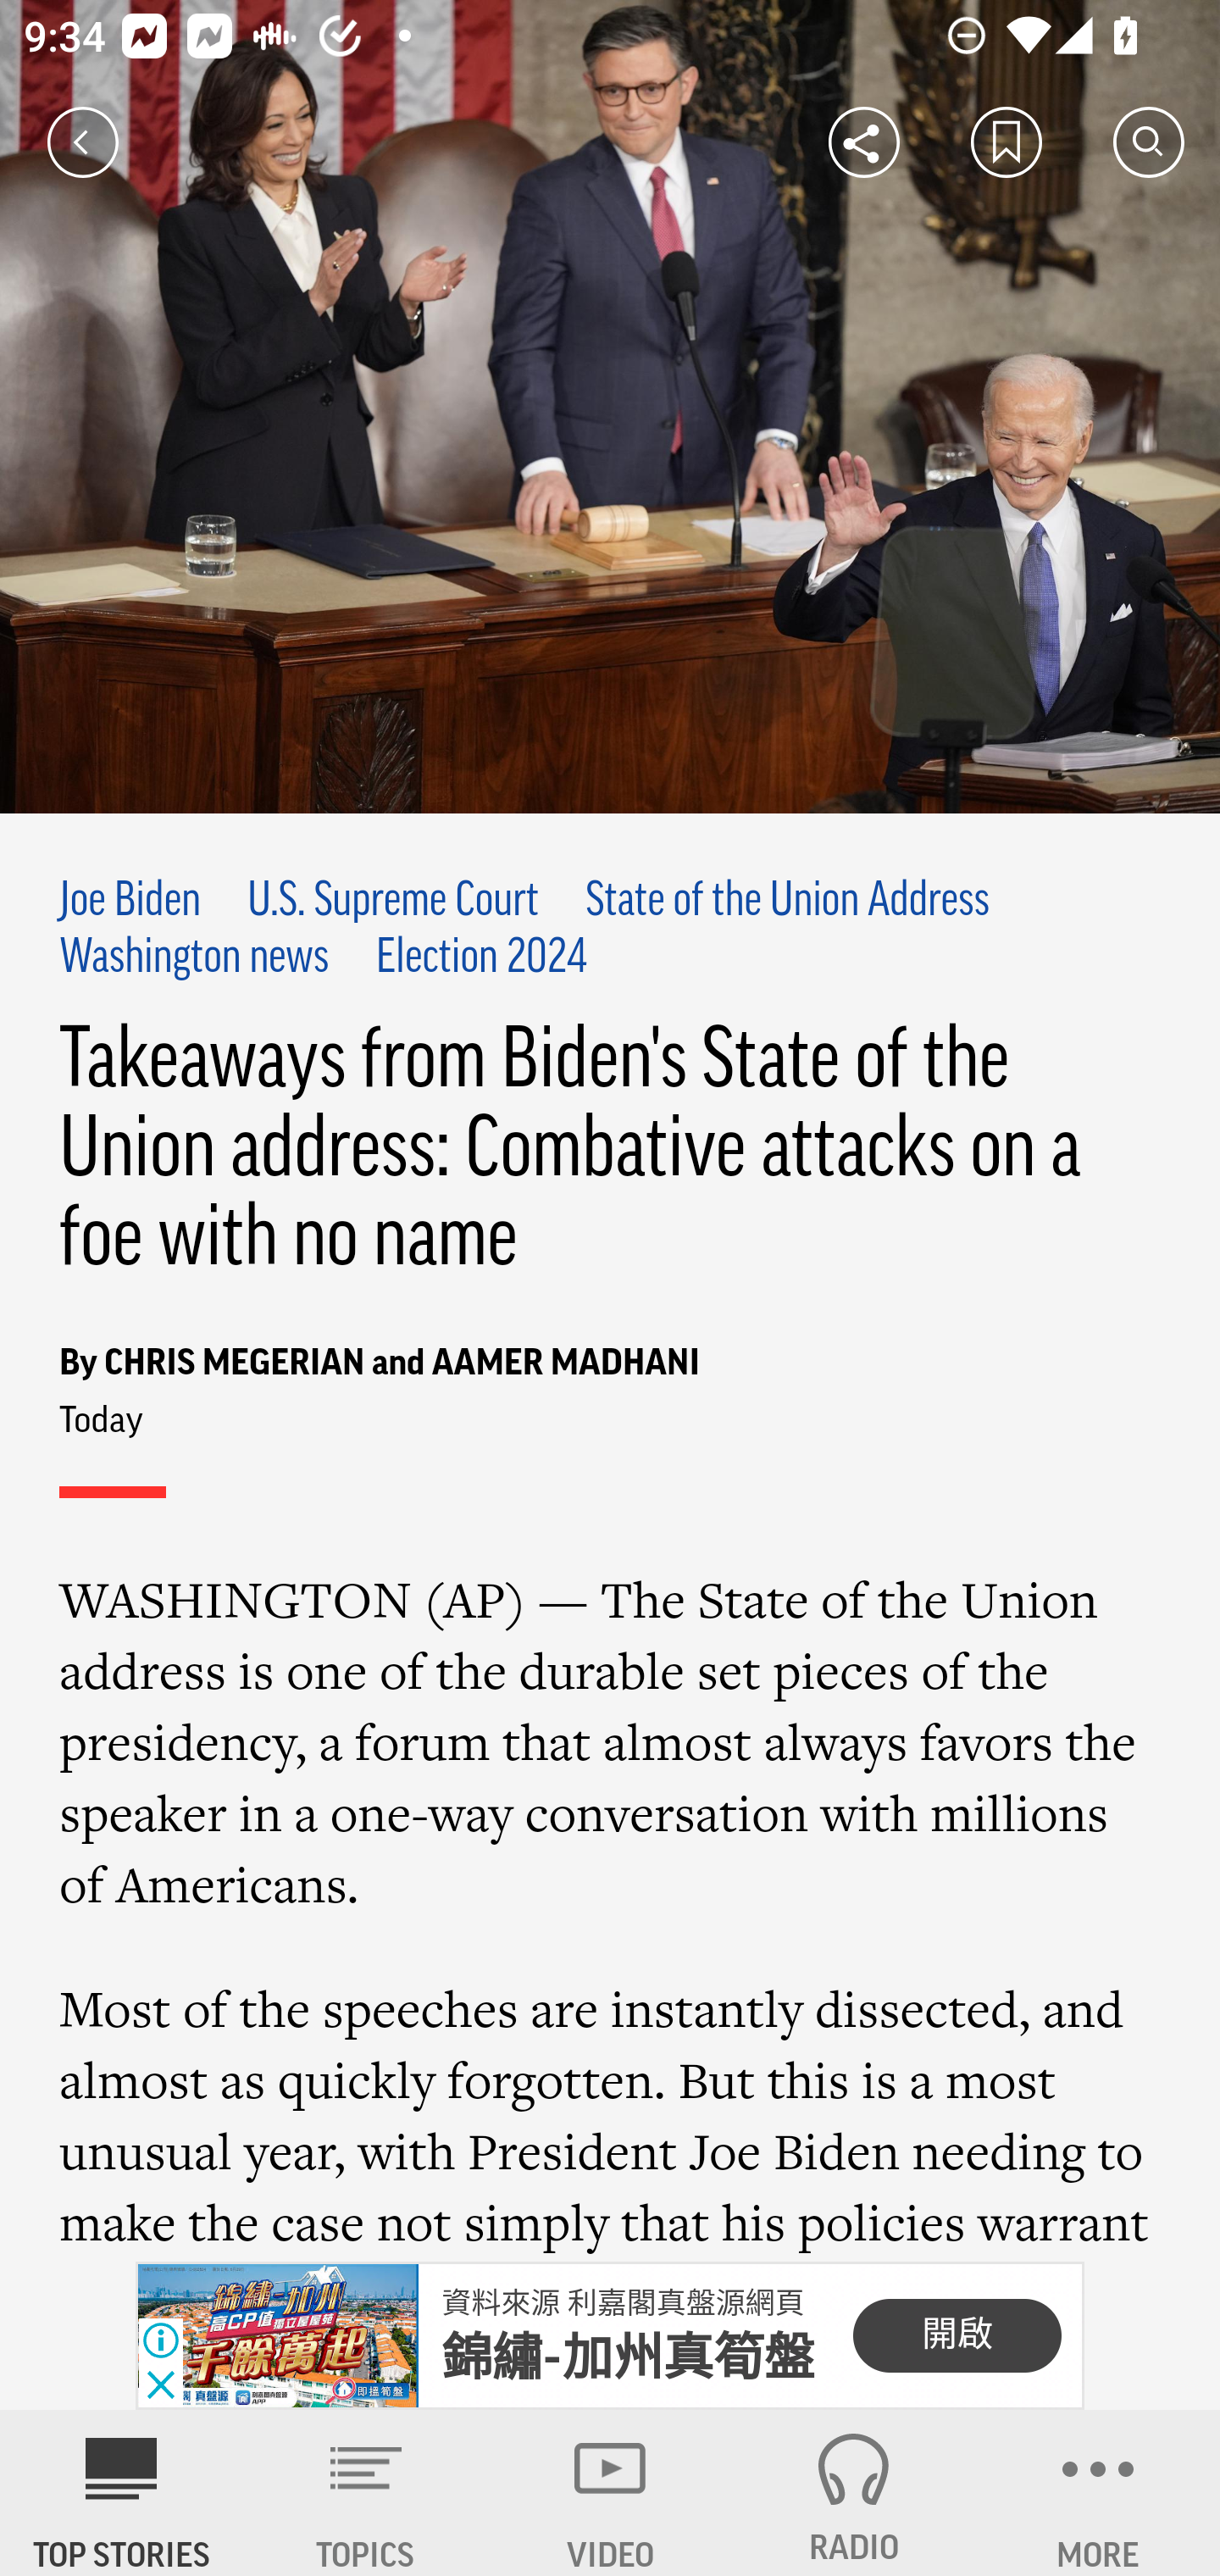 The image size is (1220, 2576). I want to click on RADIO, so click(854, 2493).